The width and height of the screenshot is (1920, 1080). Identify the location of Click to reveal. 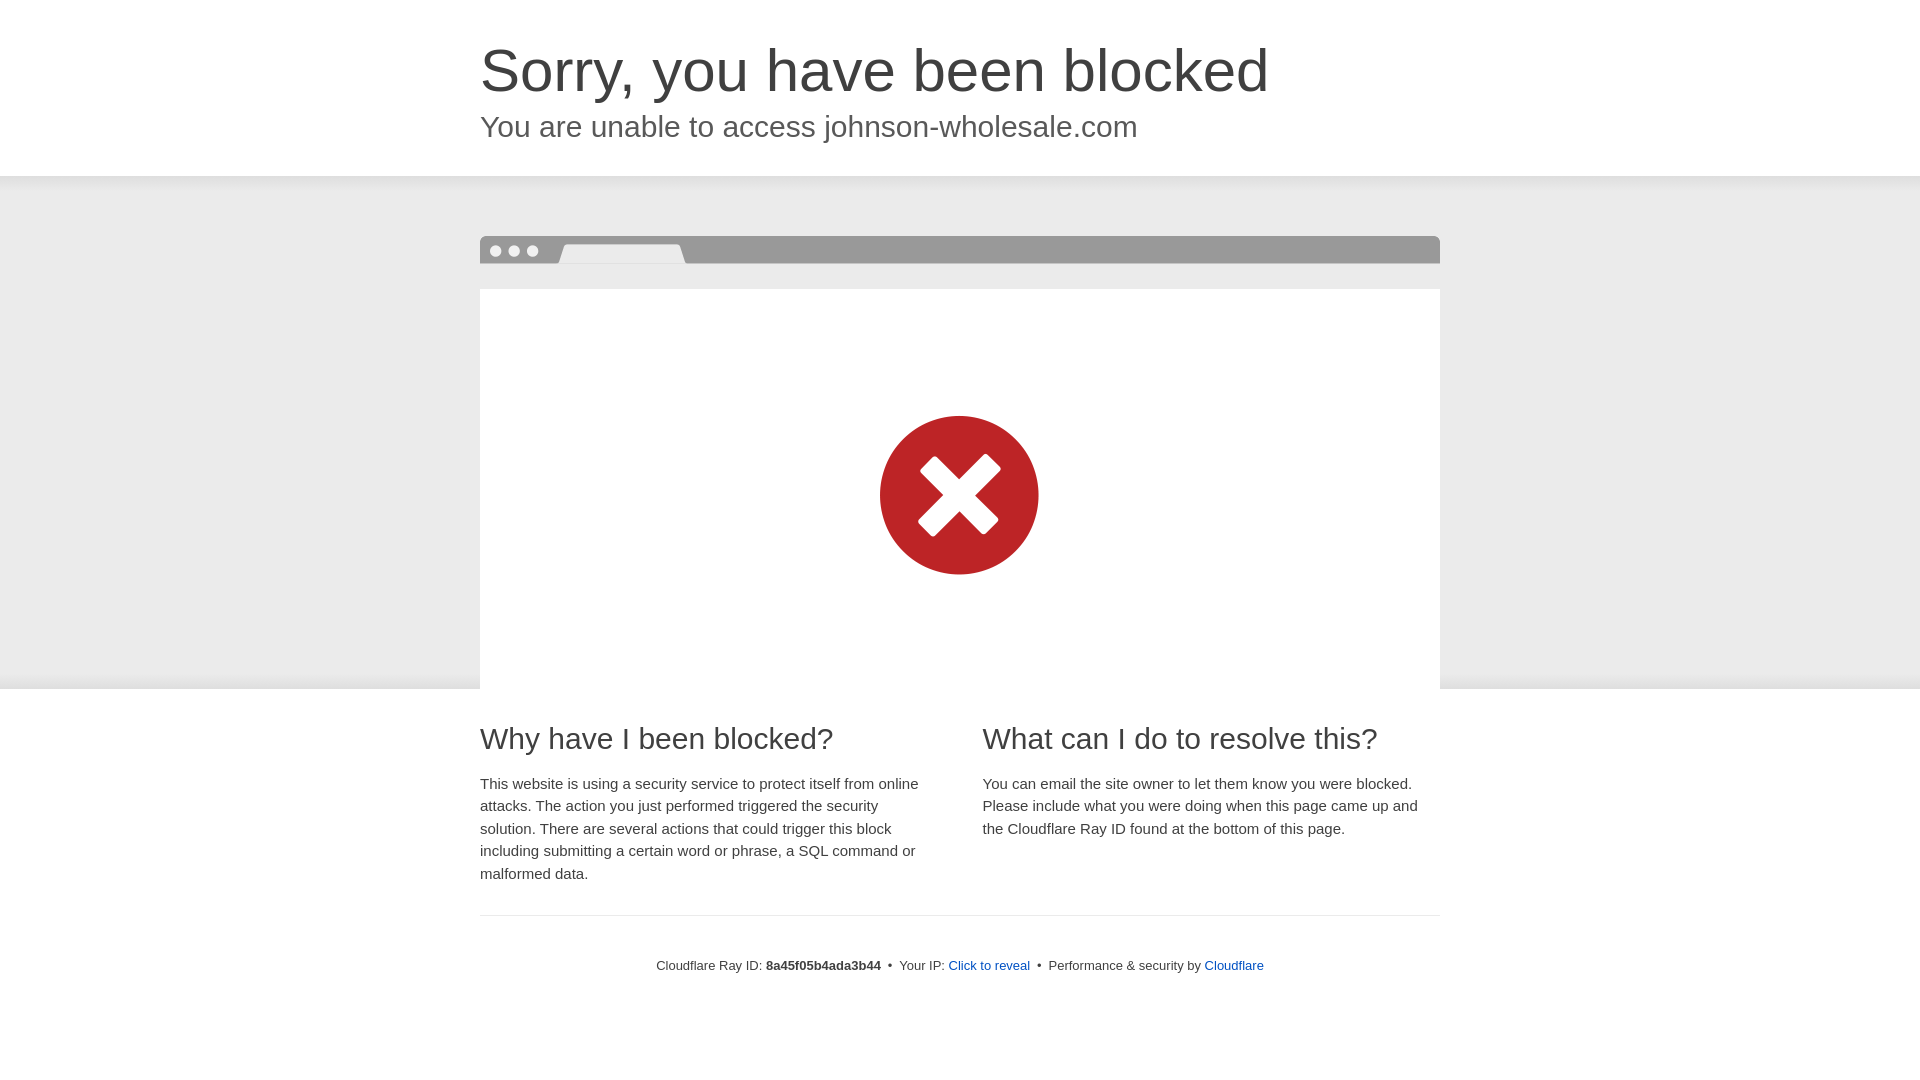
(990, 966).